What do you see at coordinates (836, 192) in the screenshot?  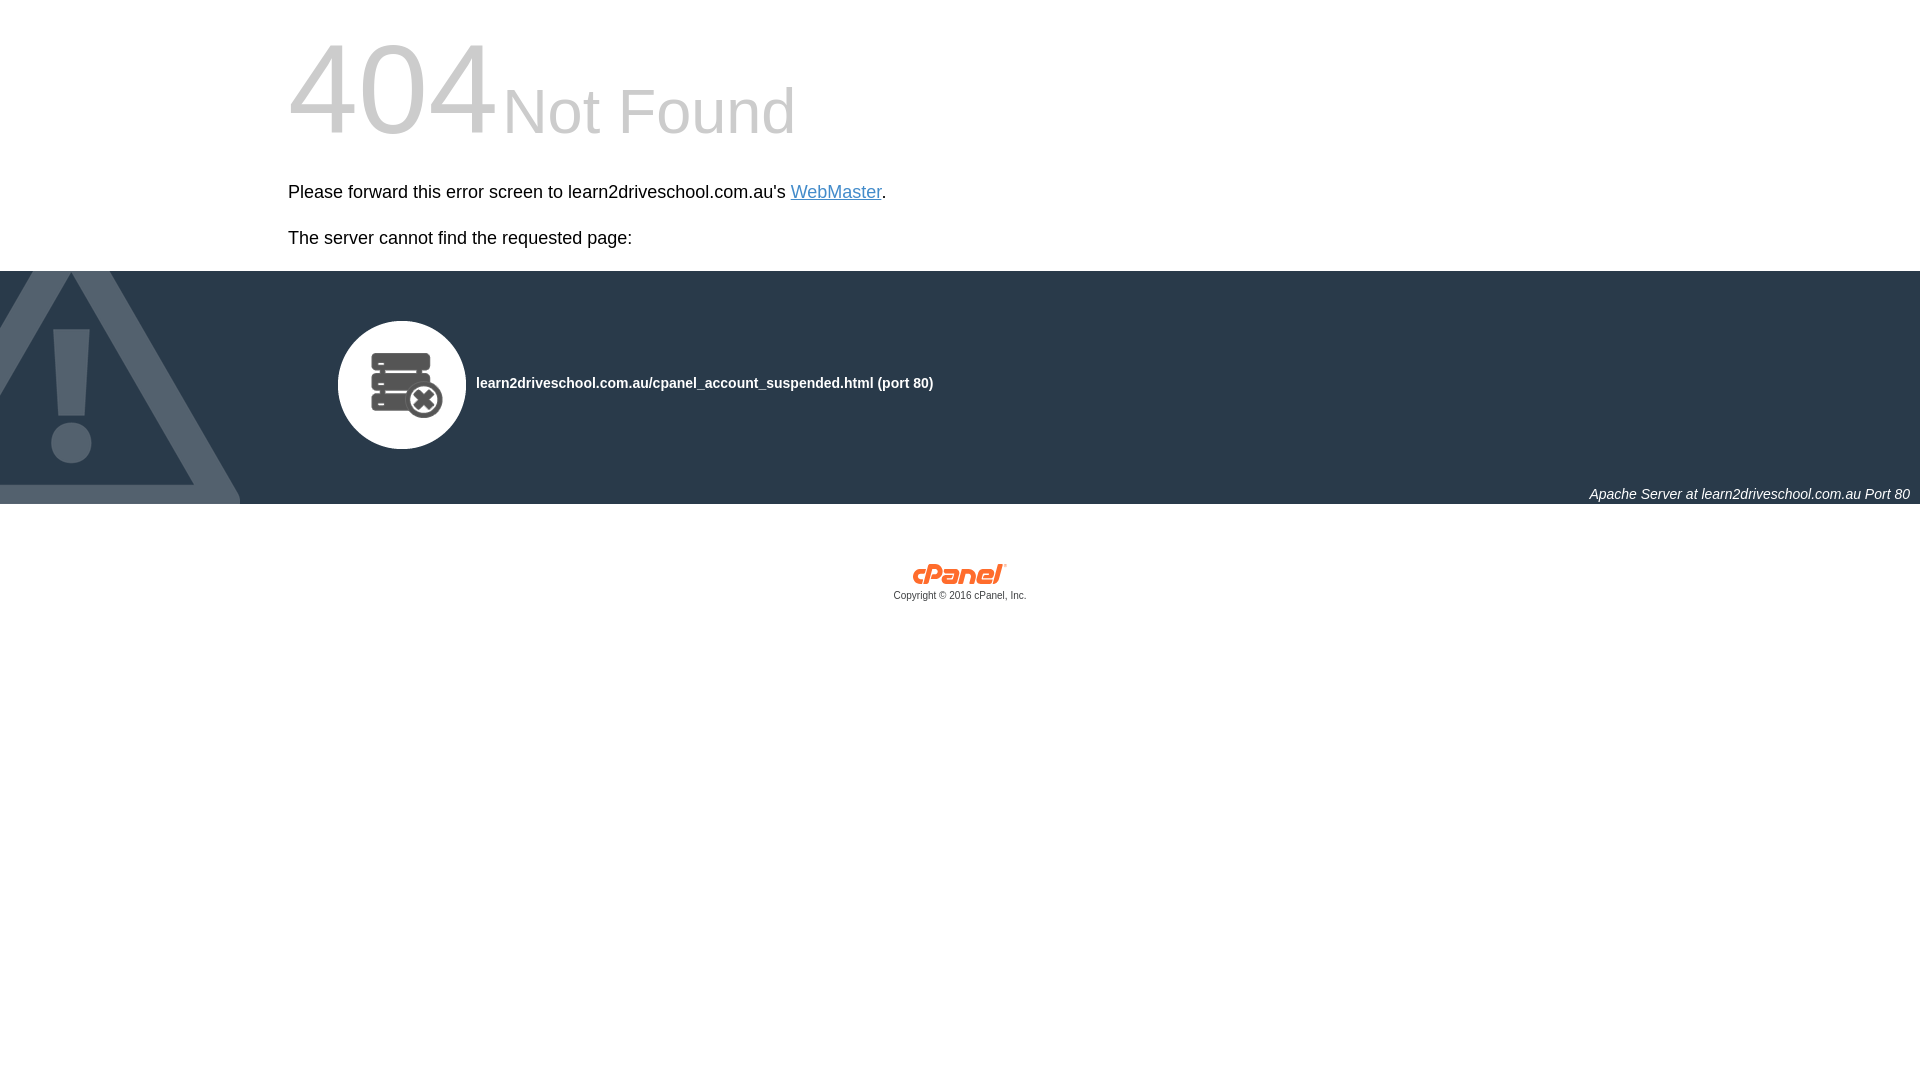 I see `WebMaster` at bounding box center [836, 192].